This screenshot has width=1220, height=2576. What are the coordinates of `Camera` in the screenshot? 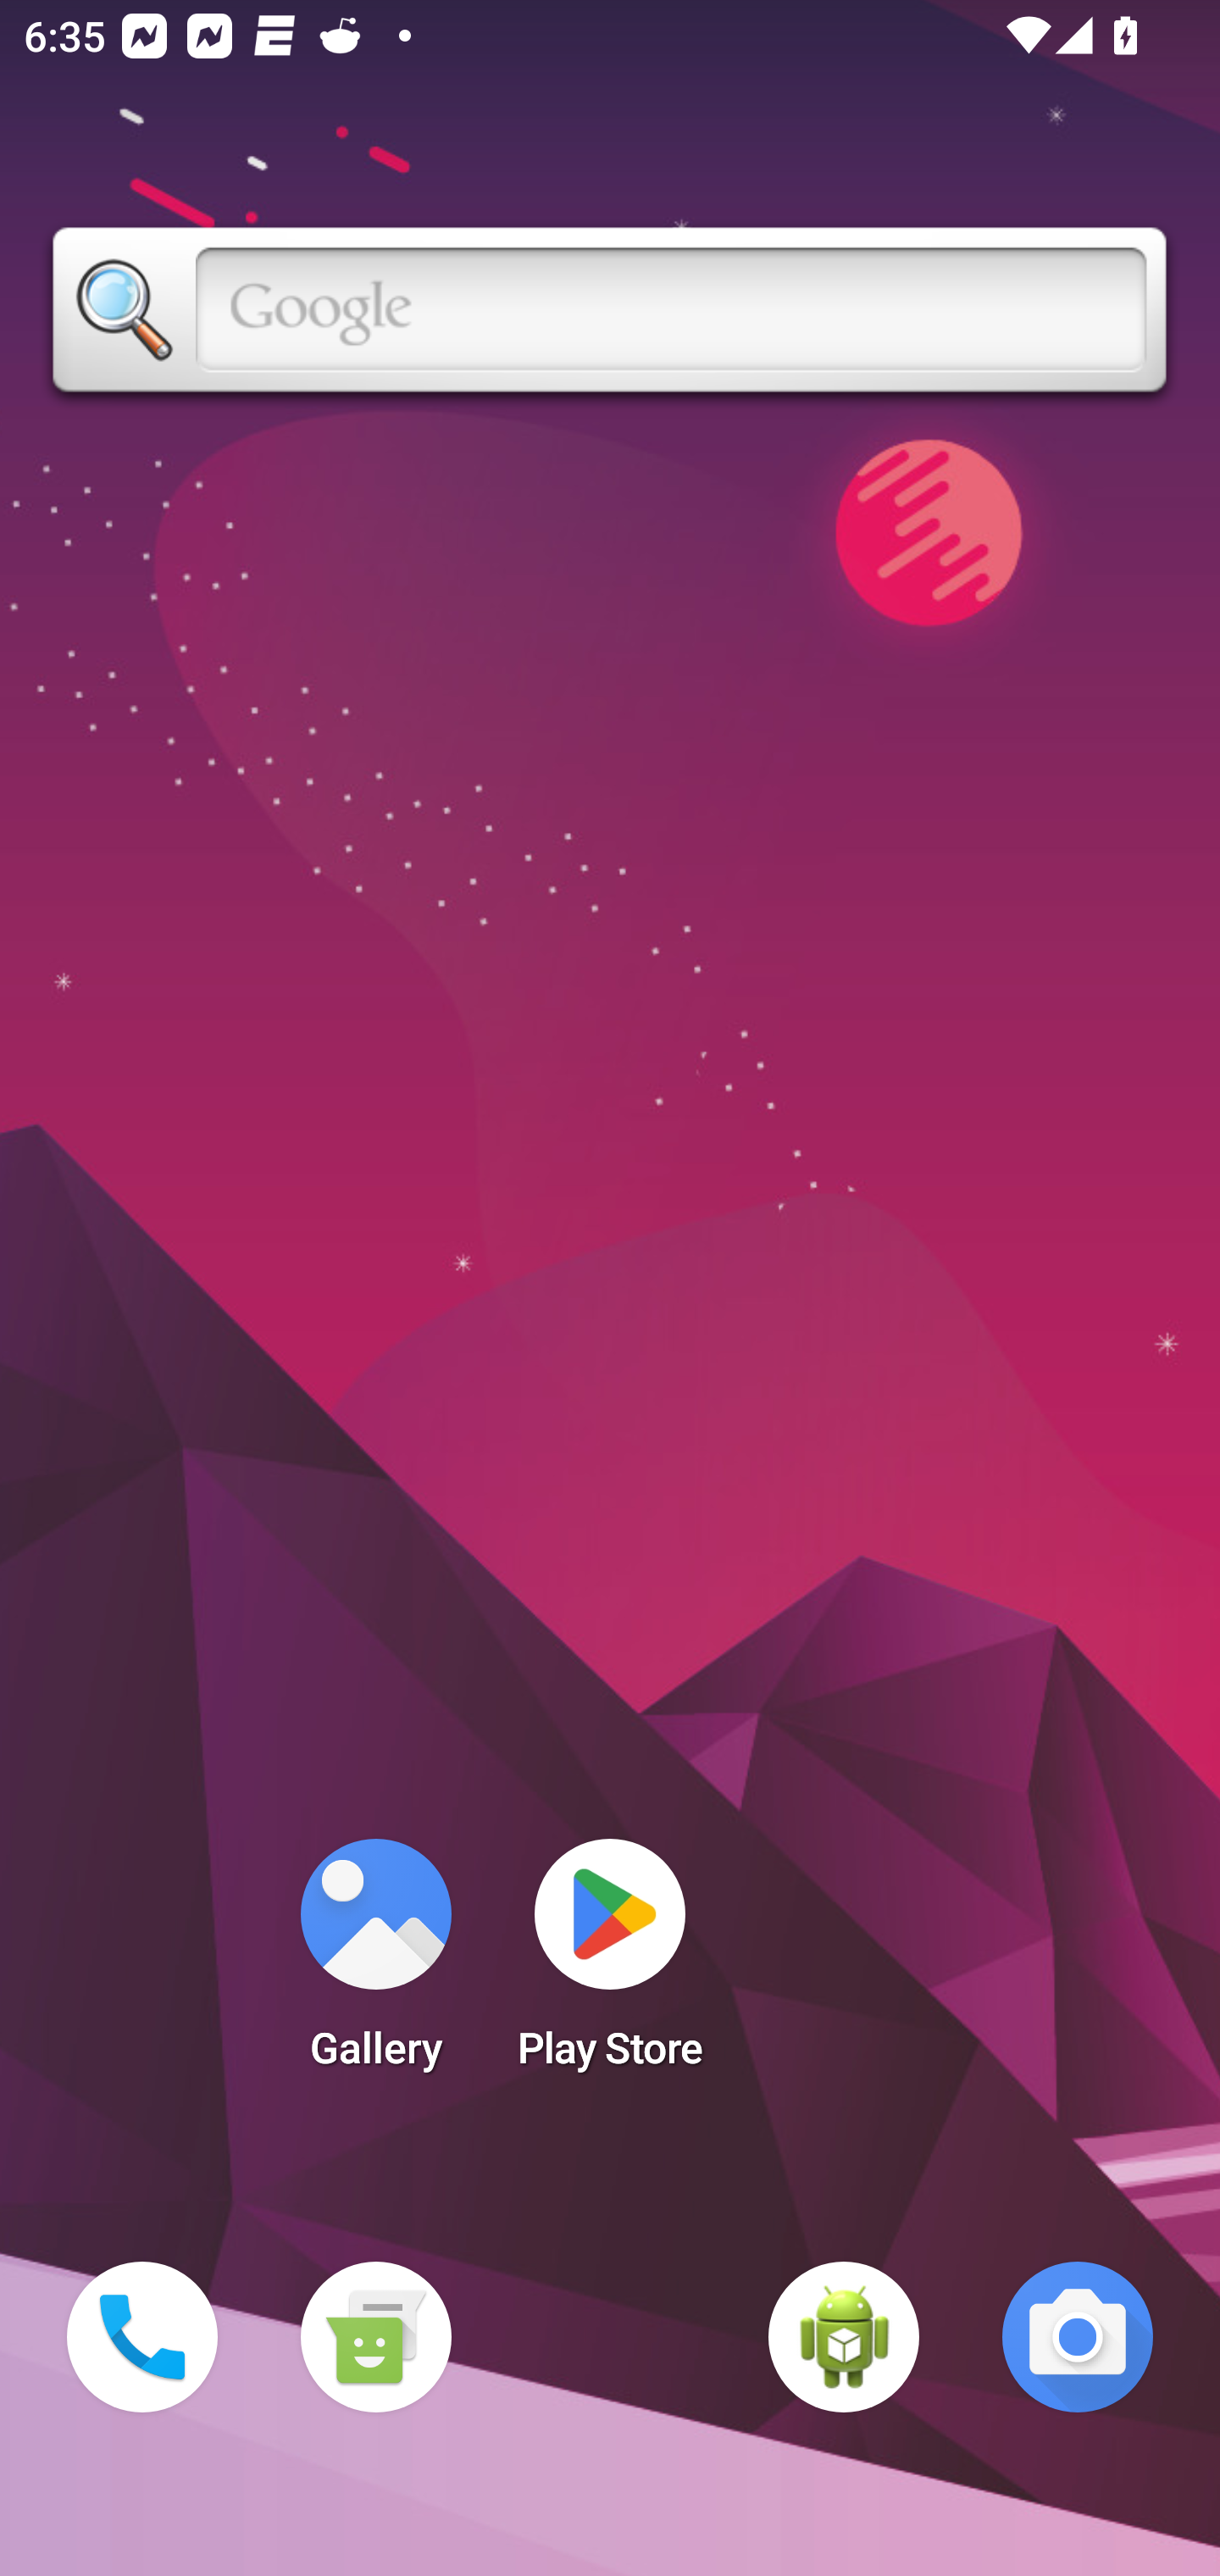 It's located at (1078, 2337).